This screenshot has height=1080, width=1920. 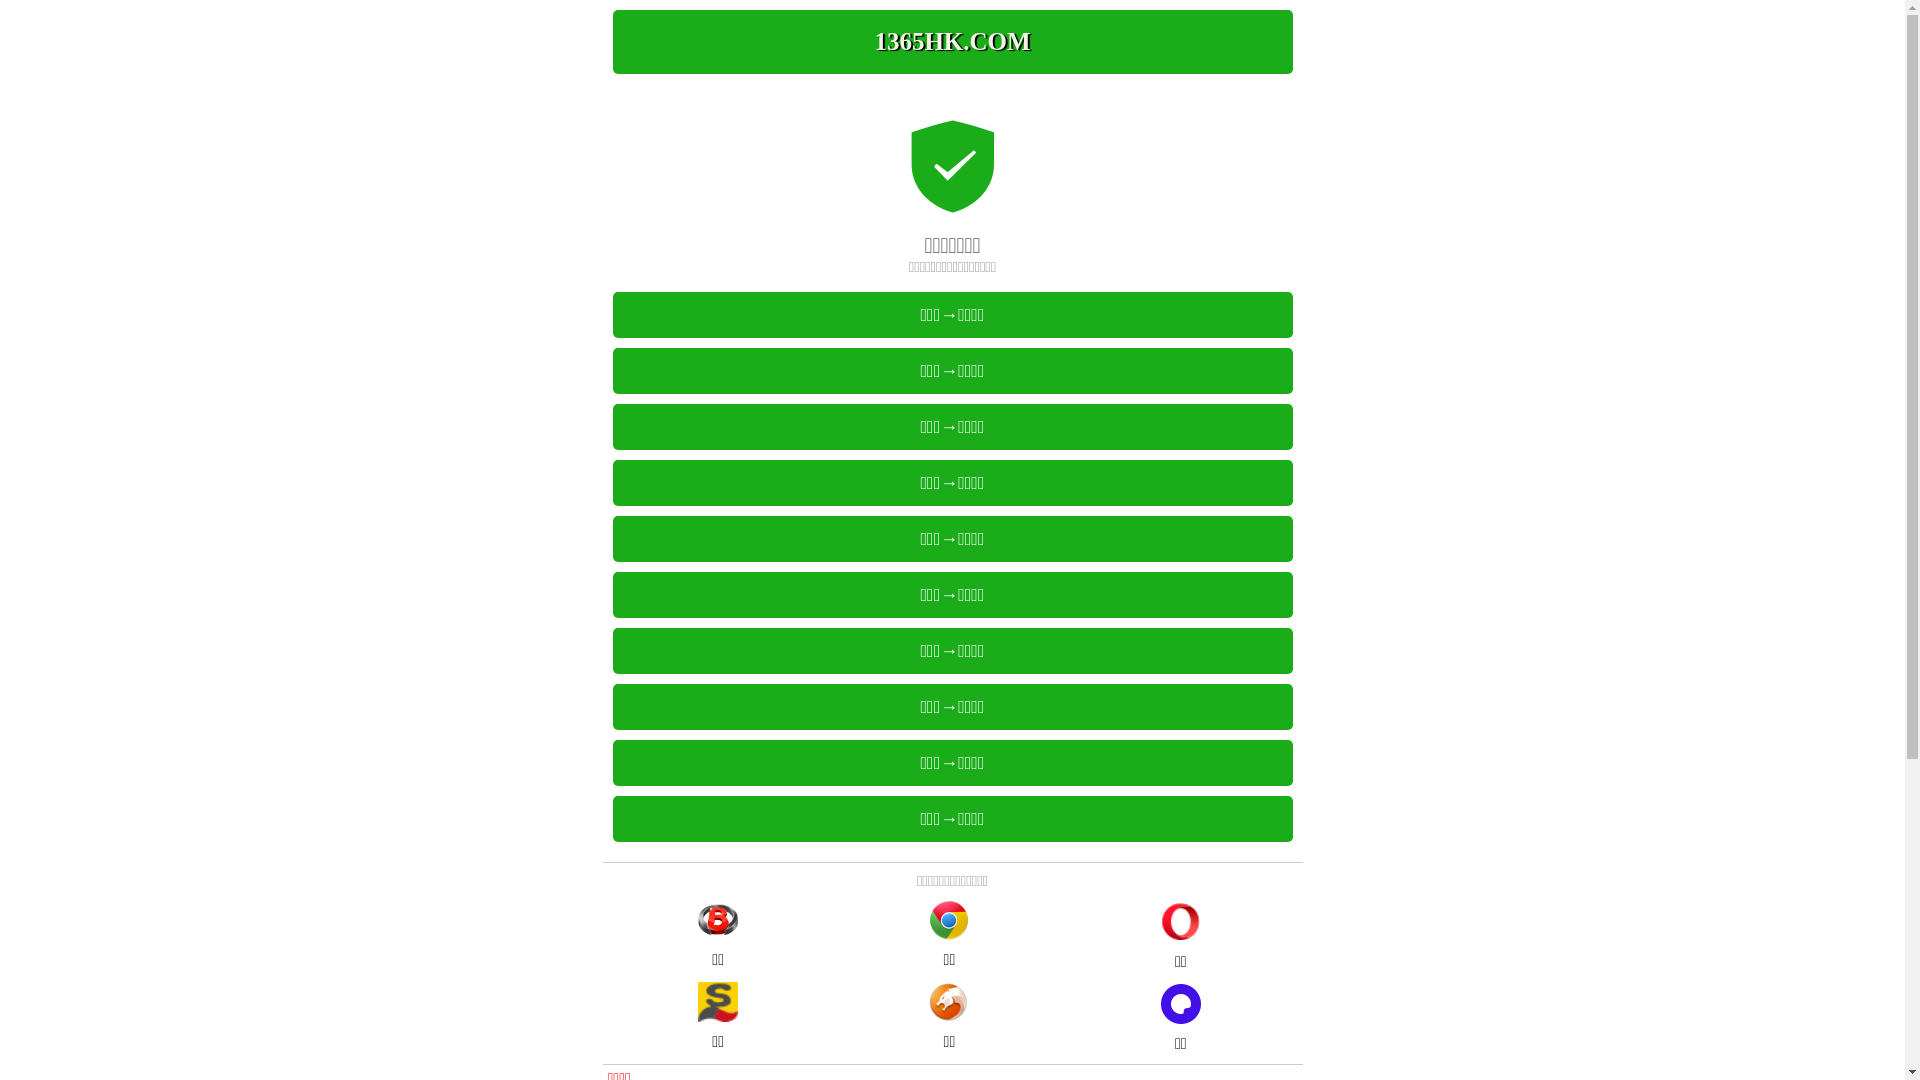 I want to click on 1364HK.COM, so click(x=952, y=42).